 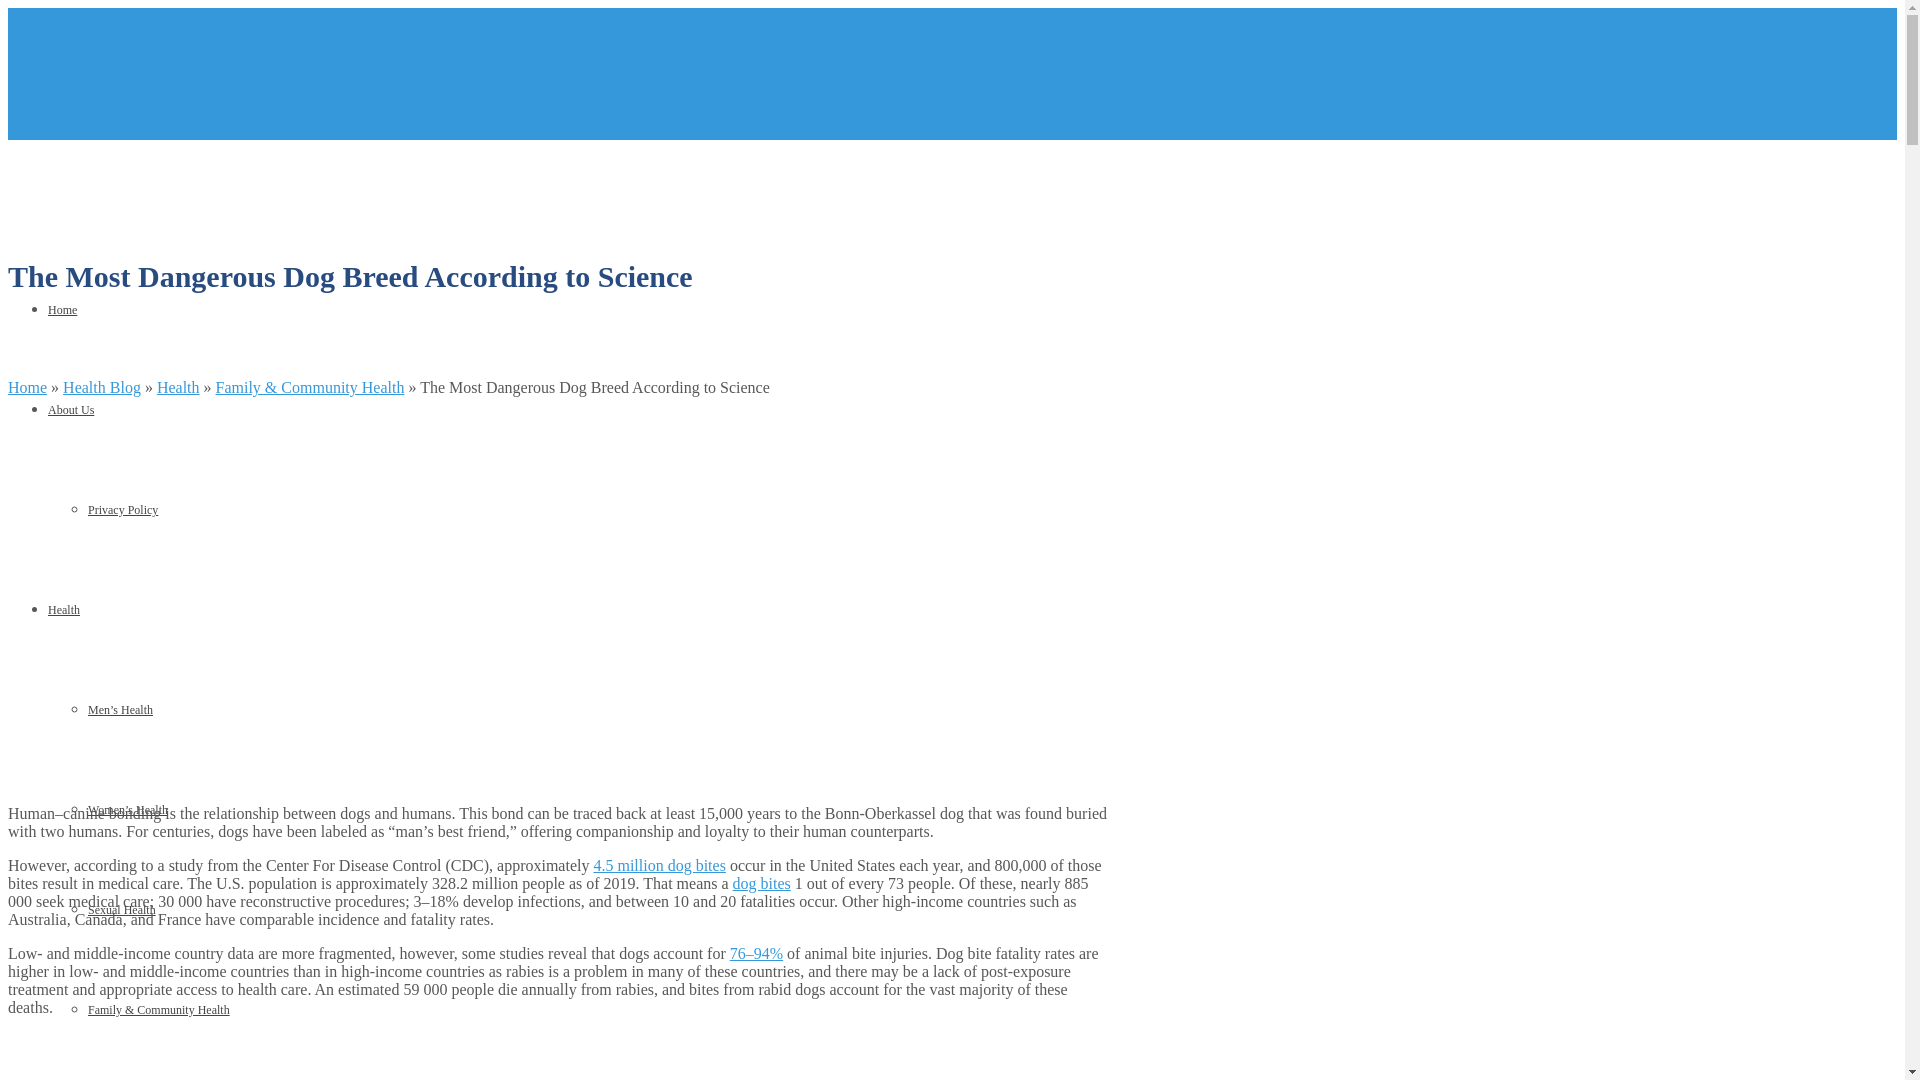 I want to click on Home, so click(x=26, y=388).